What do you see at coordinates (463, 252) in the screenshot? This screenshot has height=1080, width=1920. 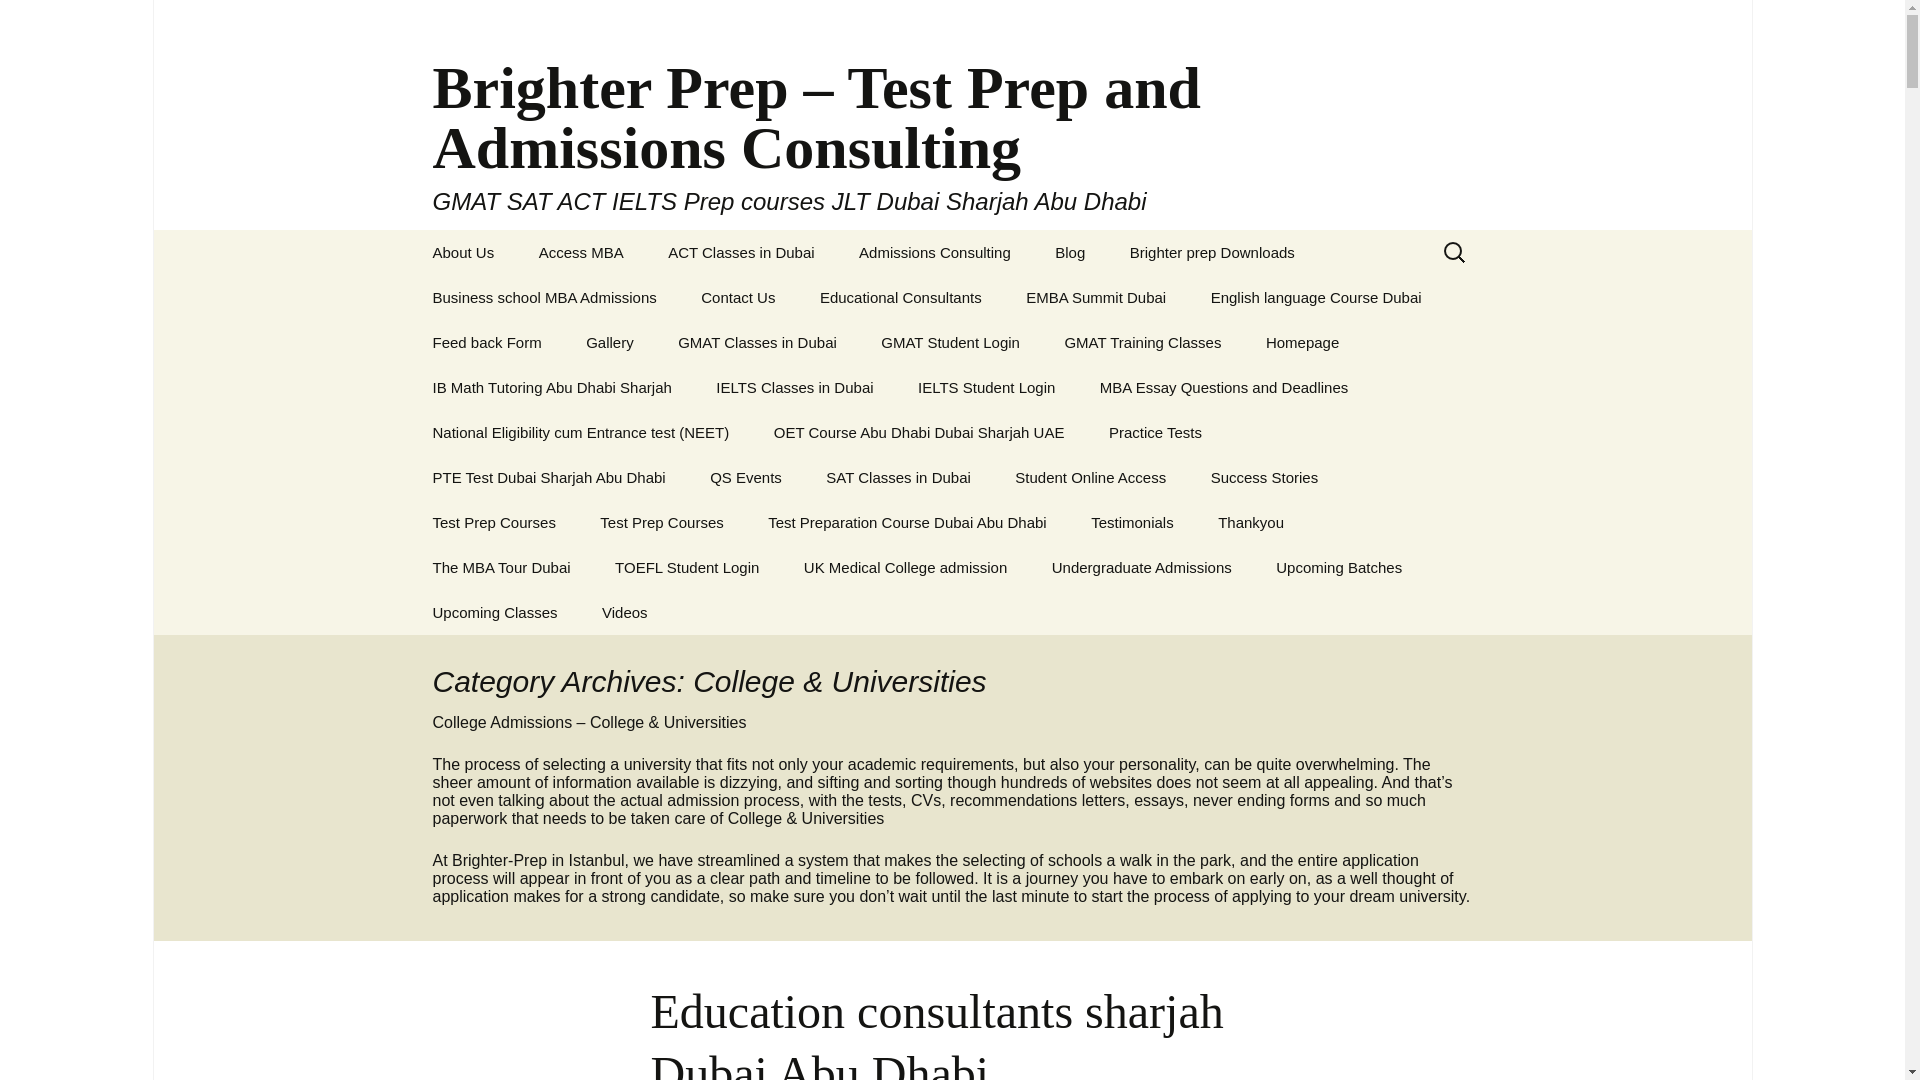 I see `About Us` at bounding box center [463, 252].